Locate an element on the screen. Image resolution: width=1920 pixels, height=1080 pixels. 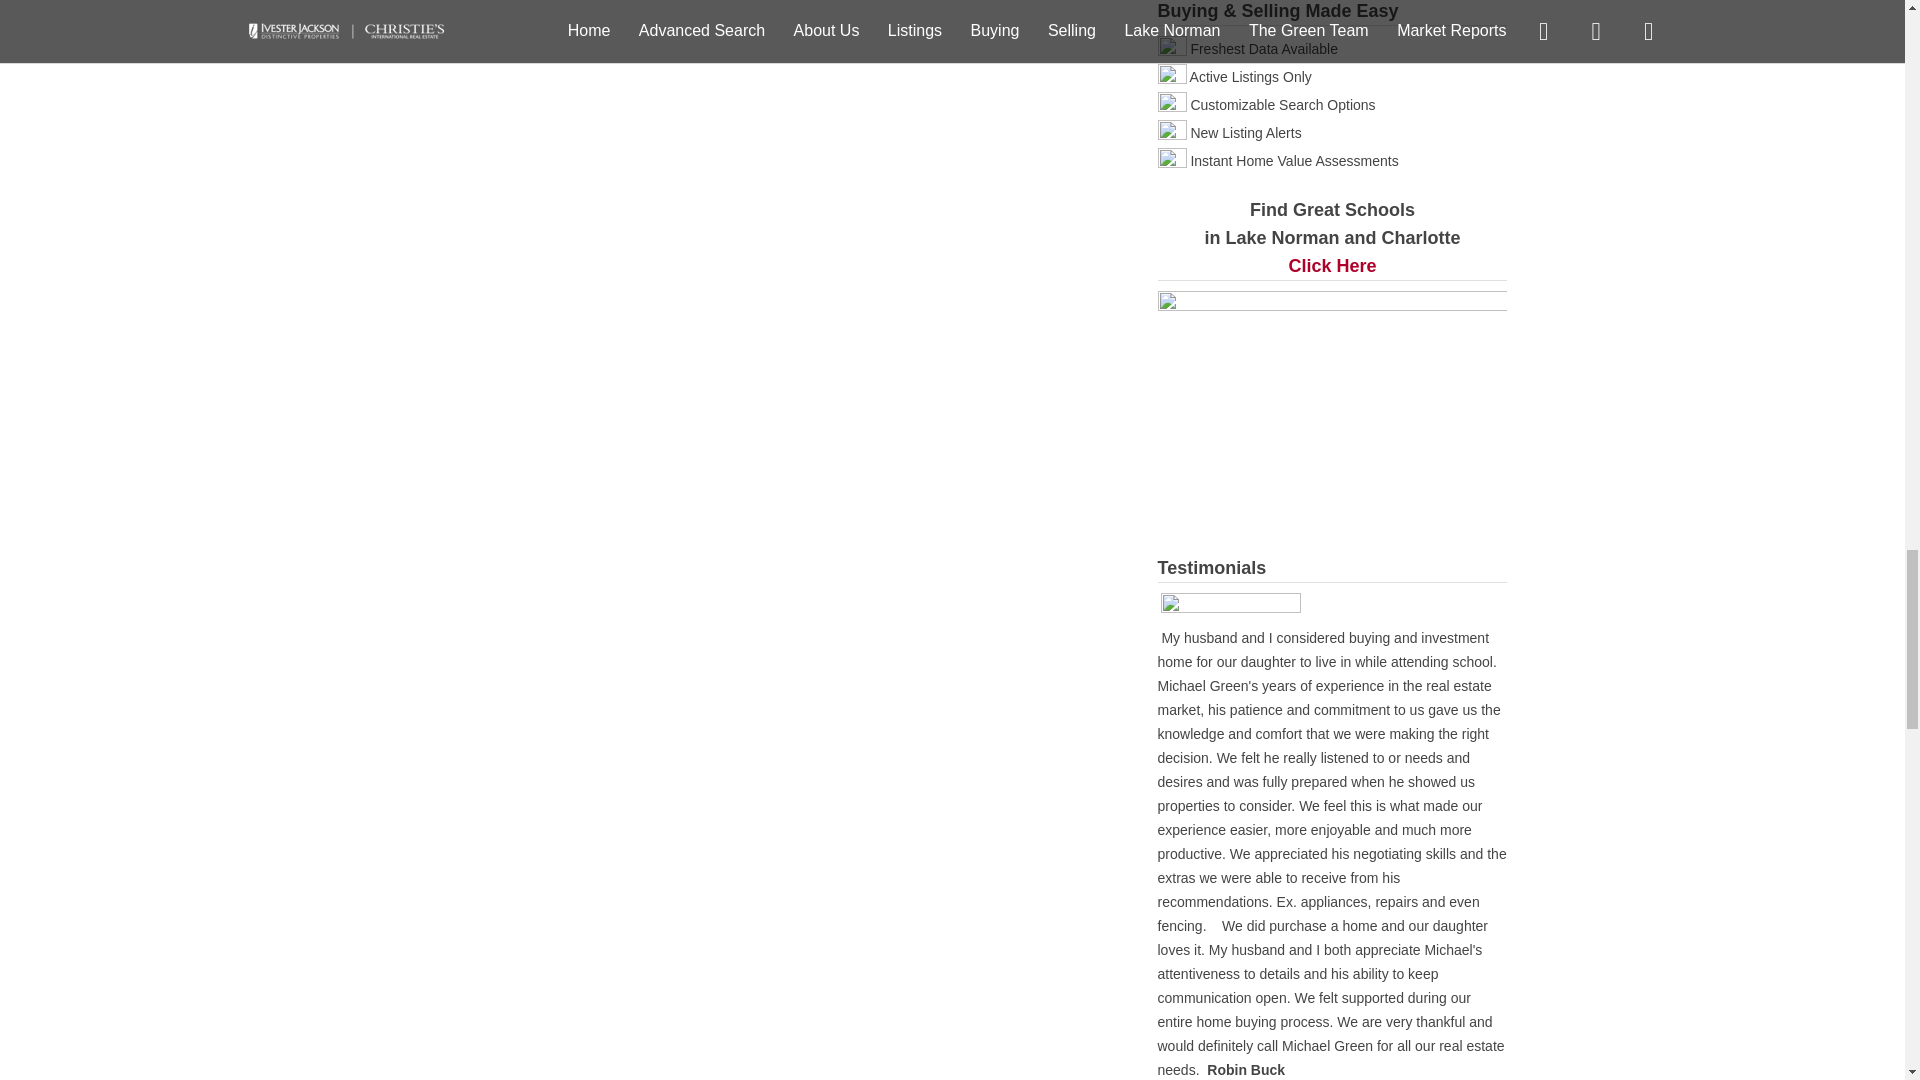
Great Schools is located at coordinates (1332, 266).